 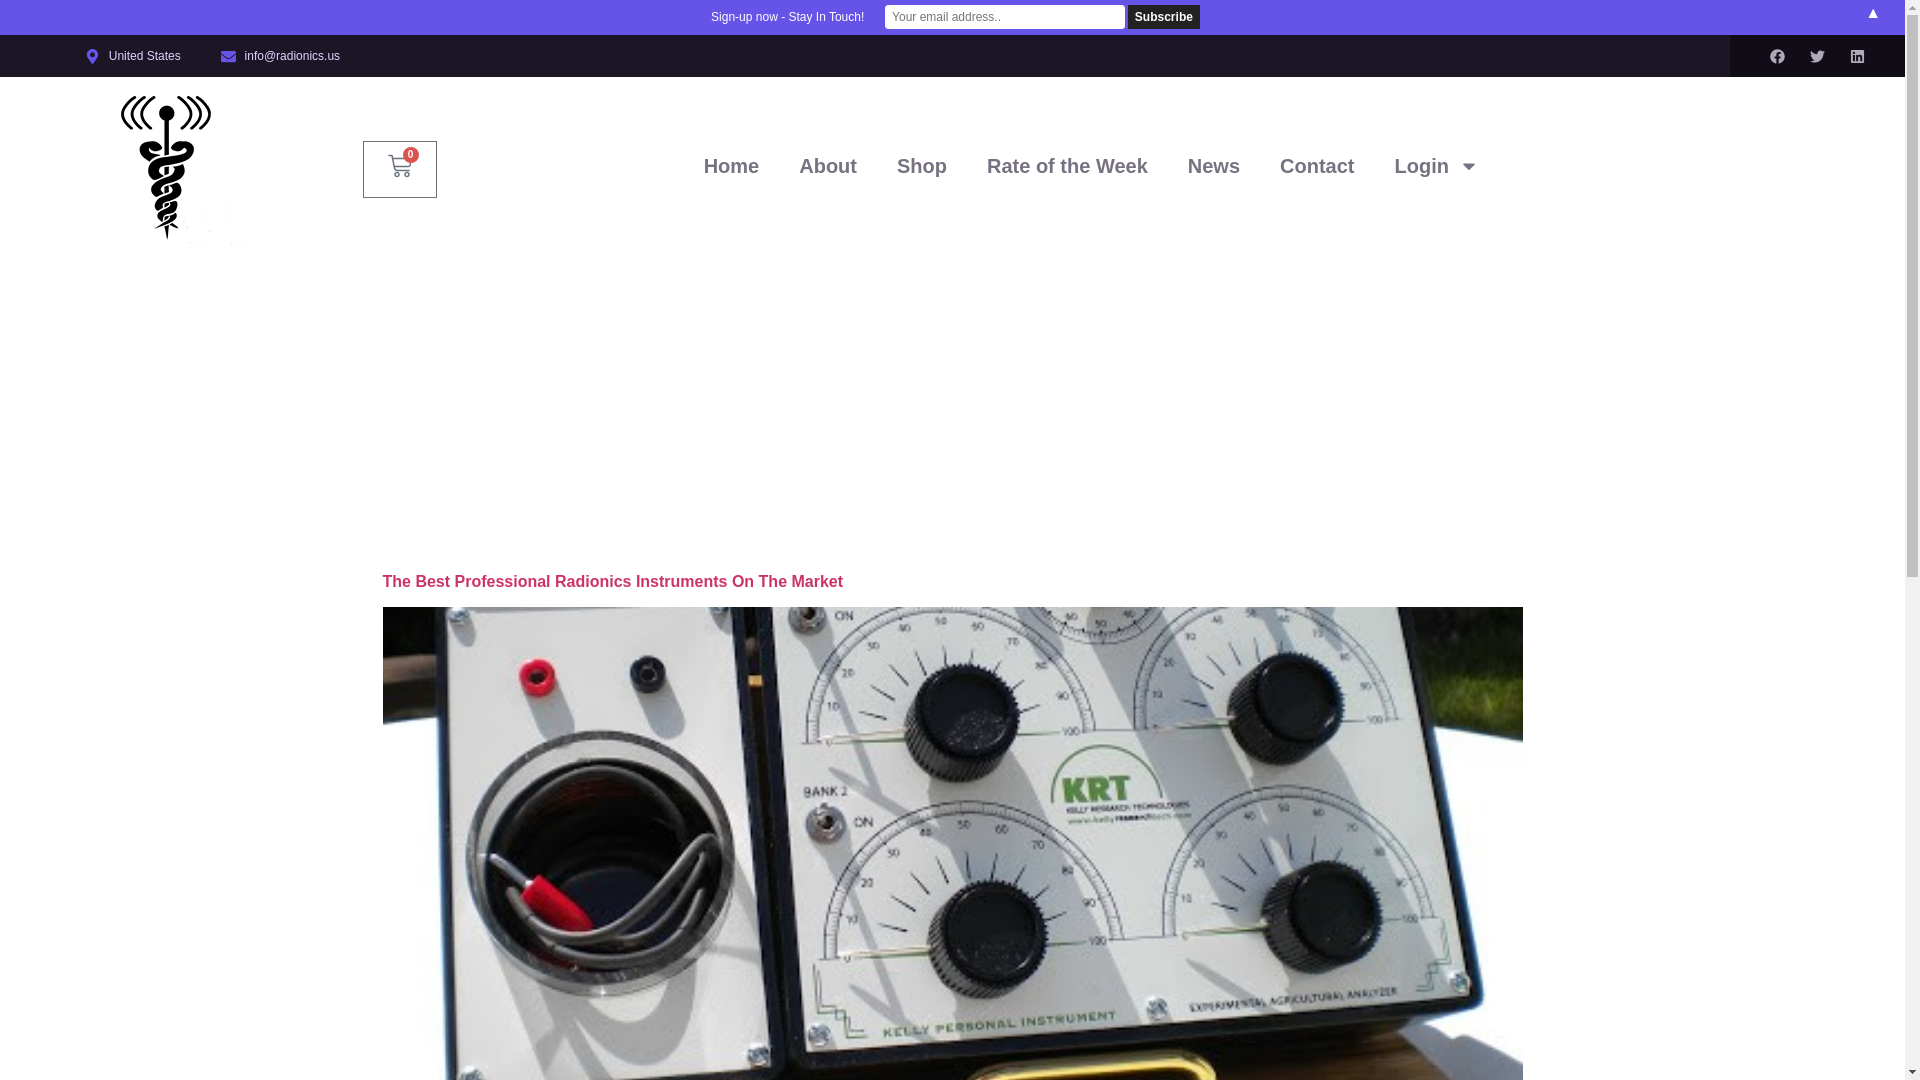 What do you see at coordinates (731, 166) in the screenshot?
I see `Home` at bounding box center [731, 166].